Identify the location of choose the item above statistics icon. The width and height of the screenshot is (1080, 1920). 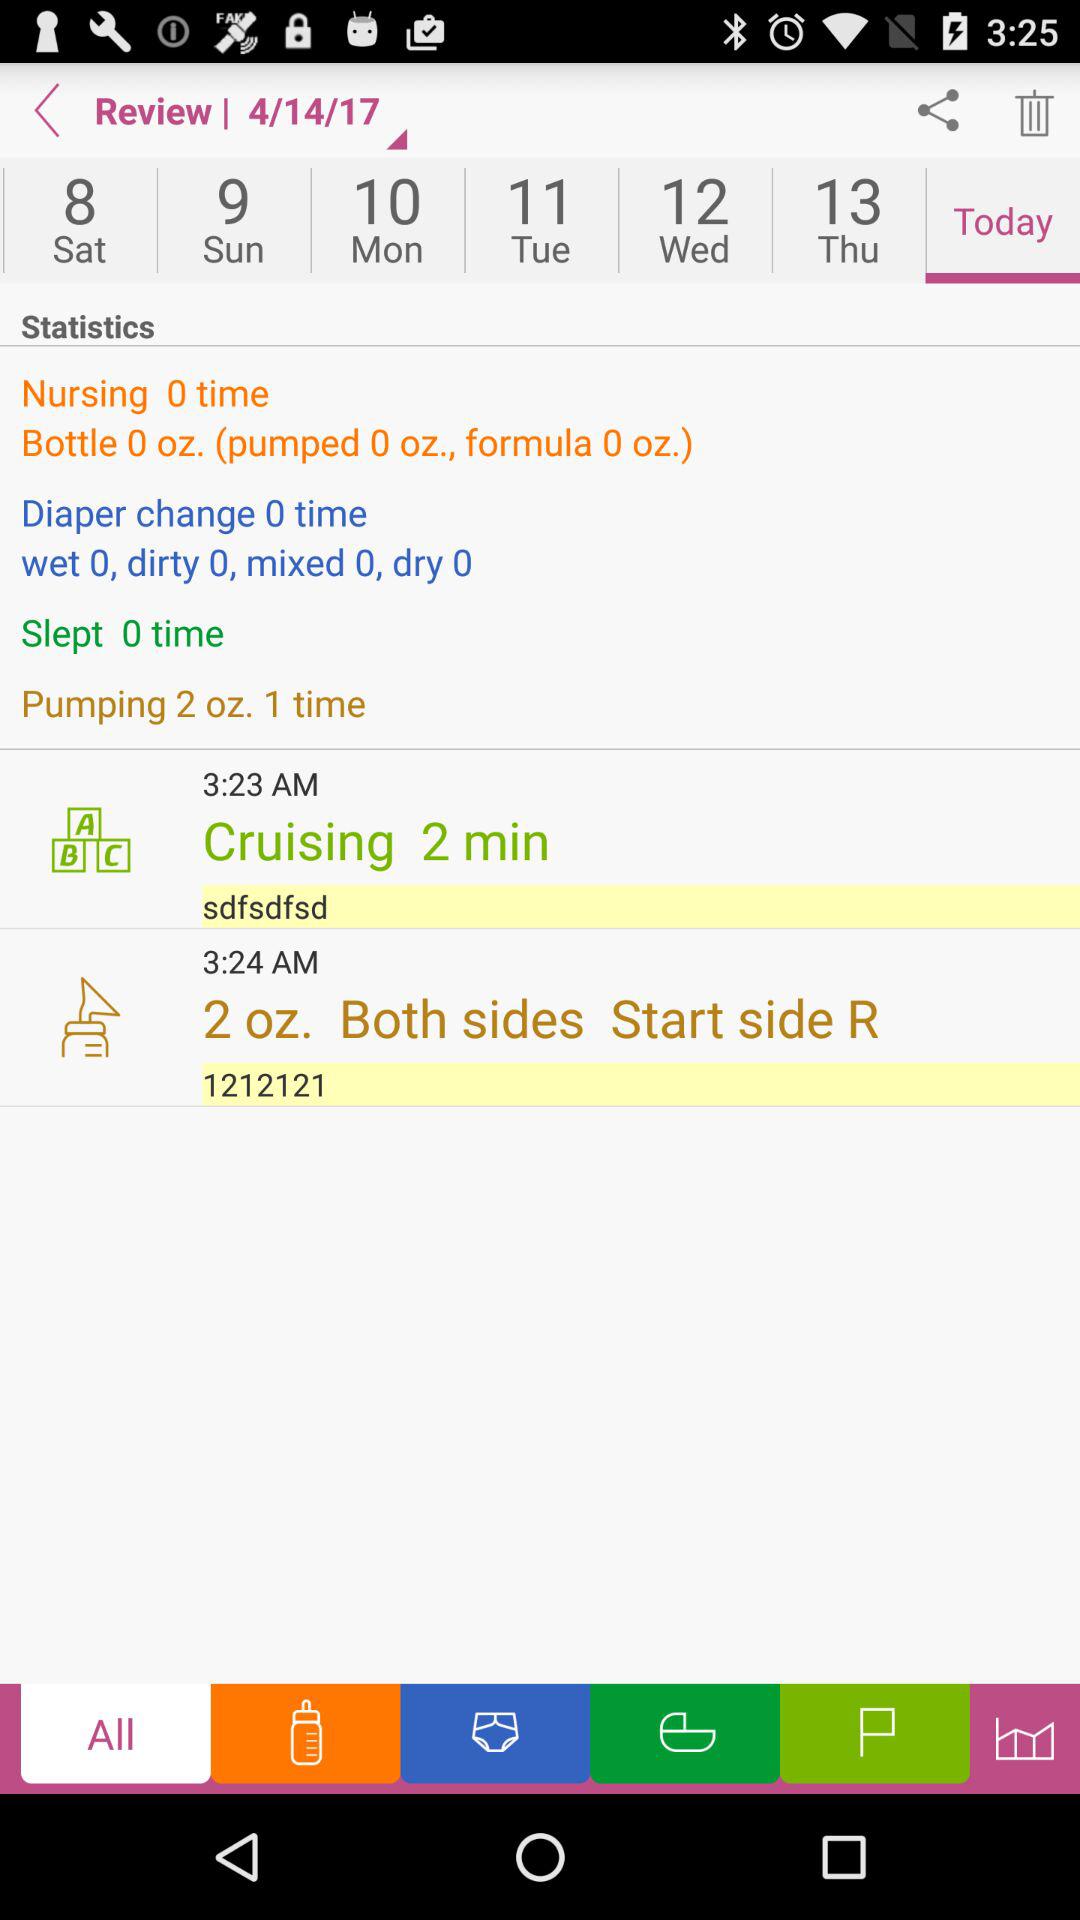
(1002, 220).